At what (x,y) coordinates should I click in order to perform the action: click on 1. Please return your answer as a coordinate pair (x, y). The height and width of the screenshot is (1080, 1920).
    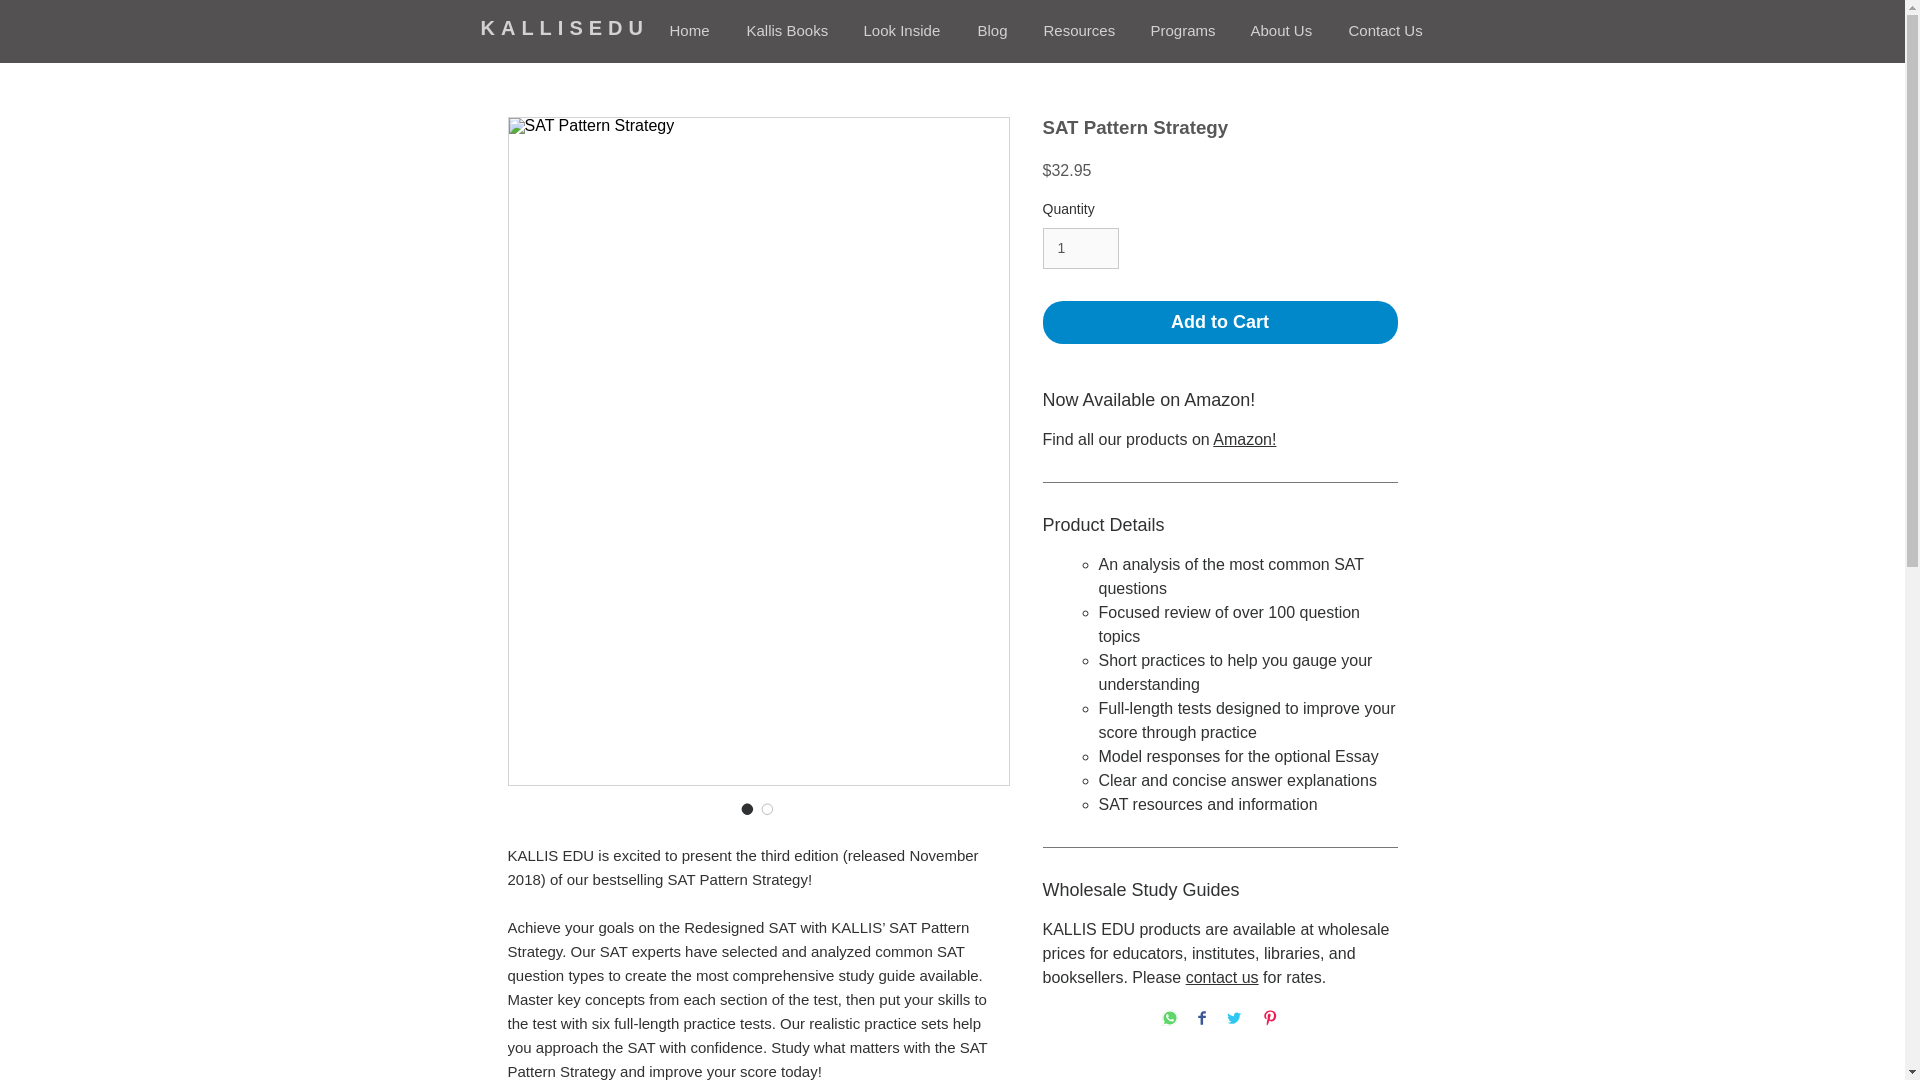
    Looking at the image, I should click on (1080, 248).